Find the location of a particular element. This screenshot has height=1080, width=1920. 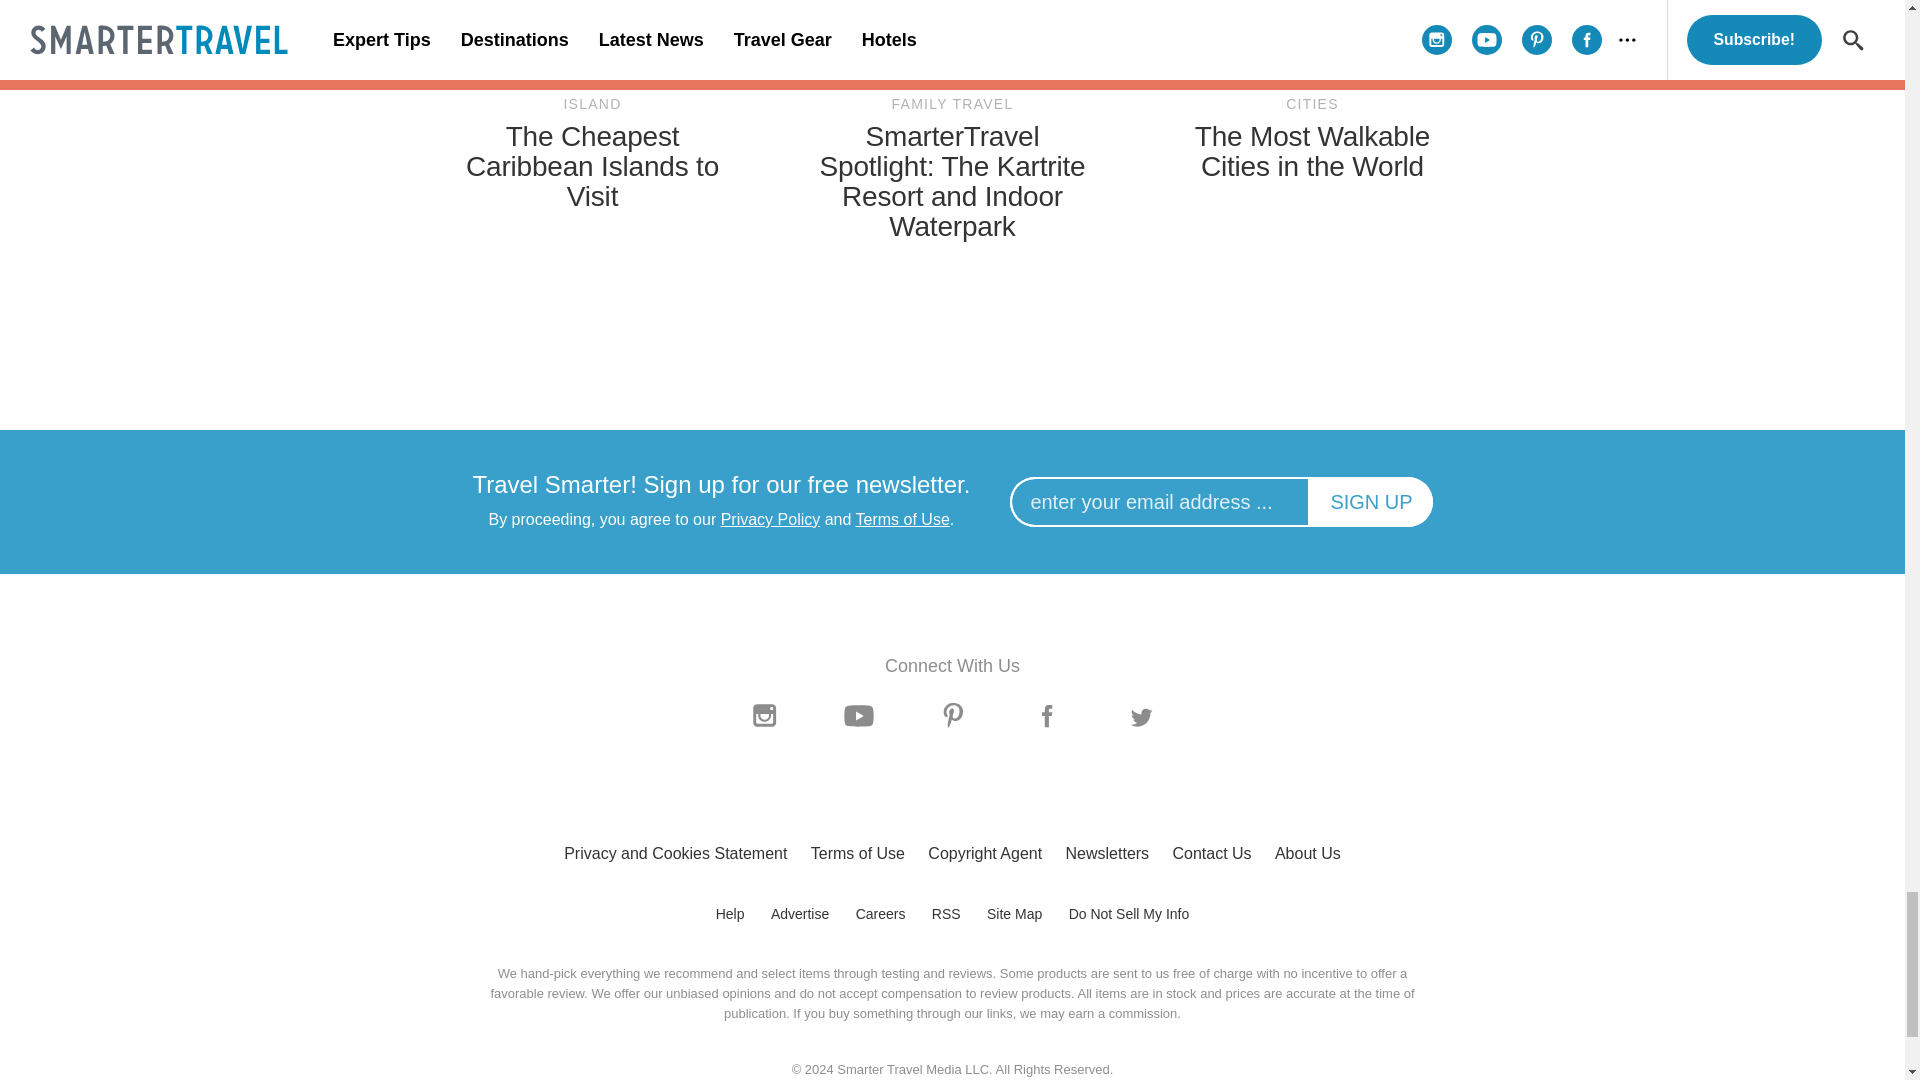

View all posts in Family Travel is located at coordinates (952, 104).